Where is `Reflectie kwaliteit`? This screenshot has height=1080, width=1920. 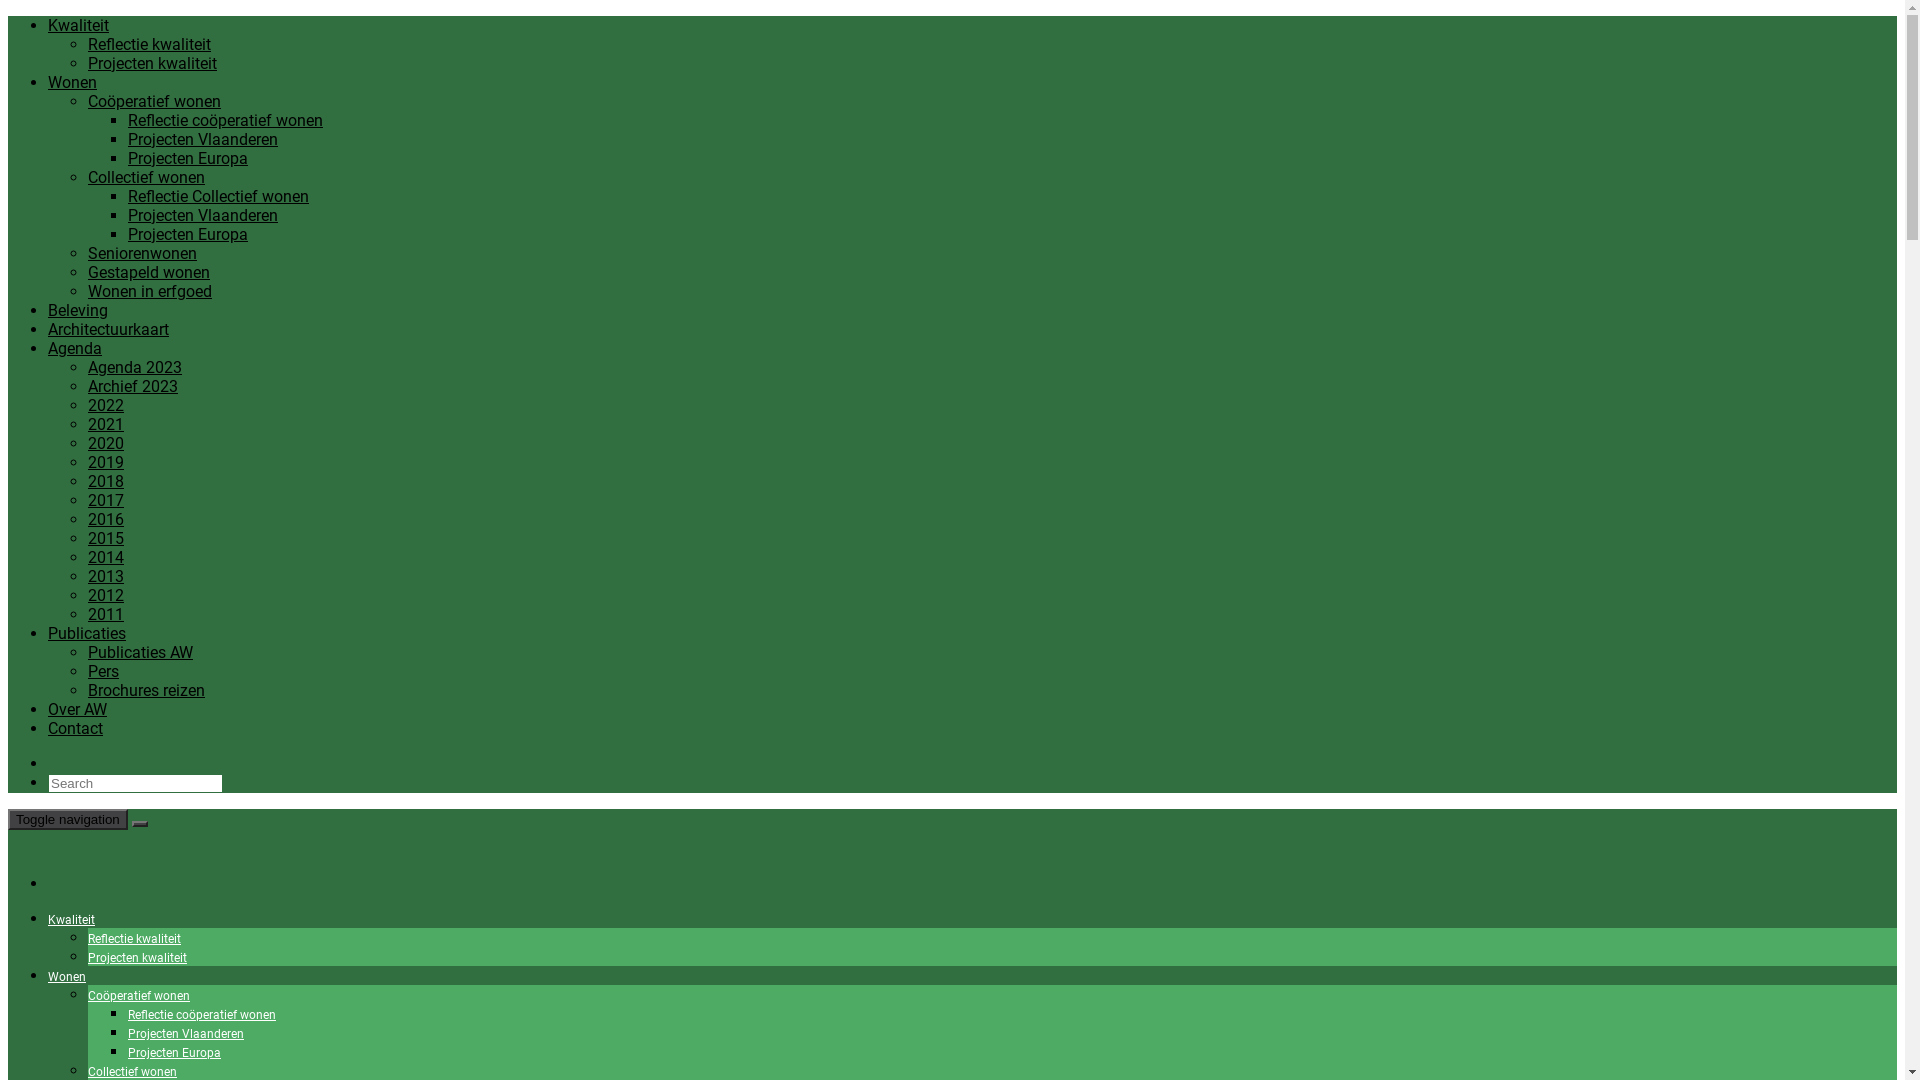
Reflectie kwaliteit is located at coordinates (150, 44).